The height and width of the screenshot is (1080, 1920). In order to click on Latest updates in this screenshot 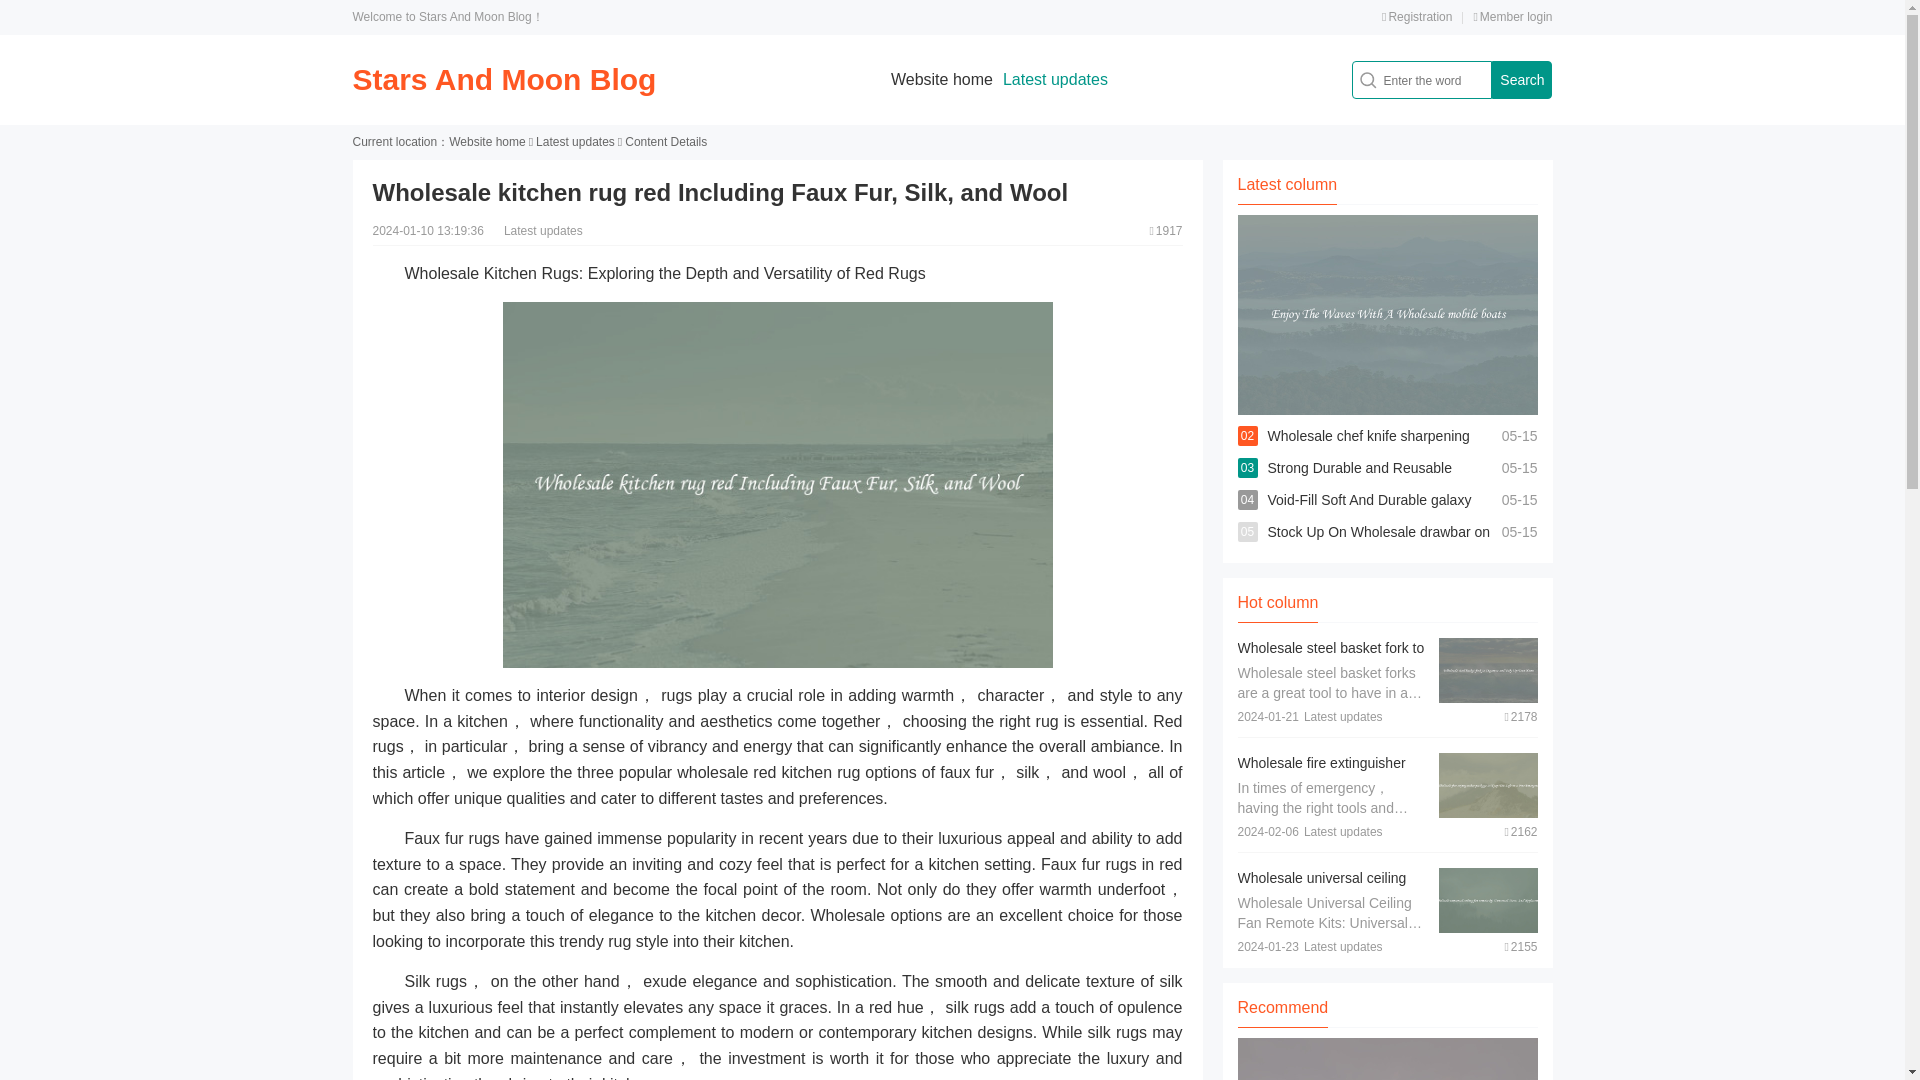, I will do `click(574, 142)`.